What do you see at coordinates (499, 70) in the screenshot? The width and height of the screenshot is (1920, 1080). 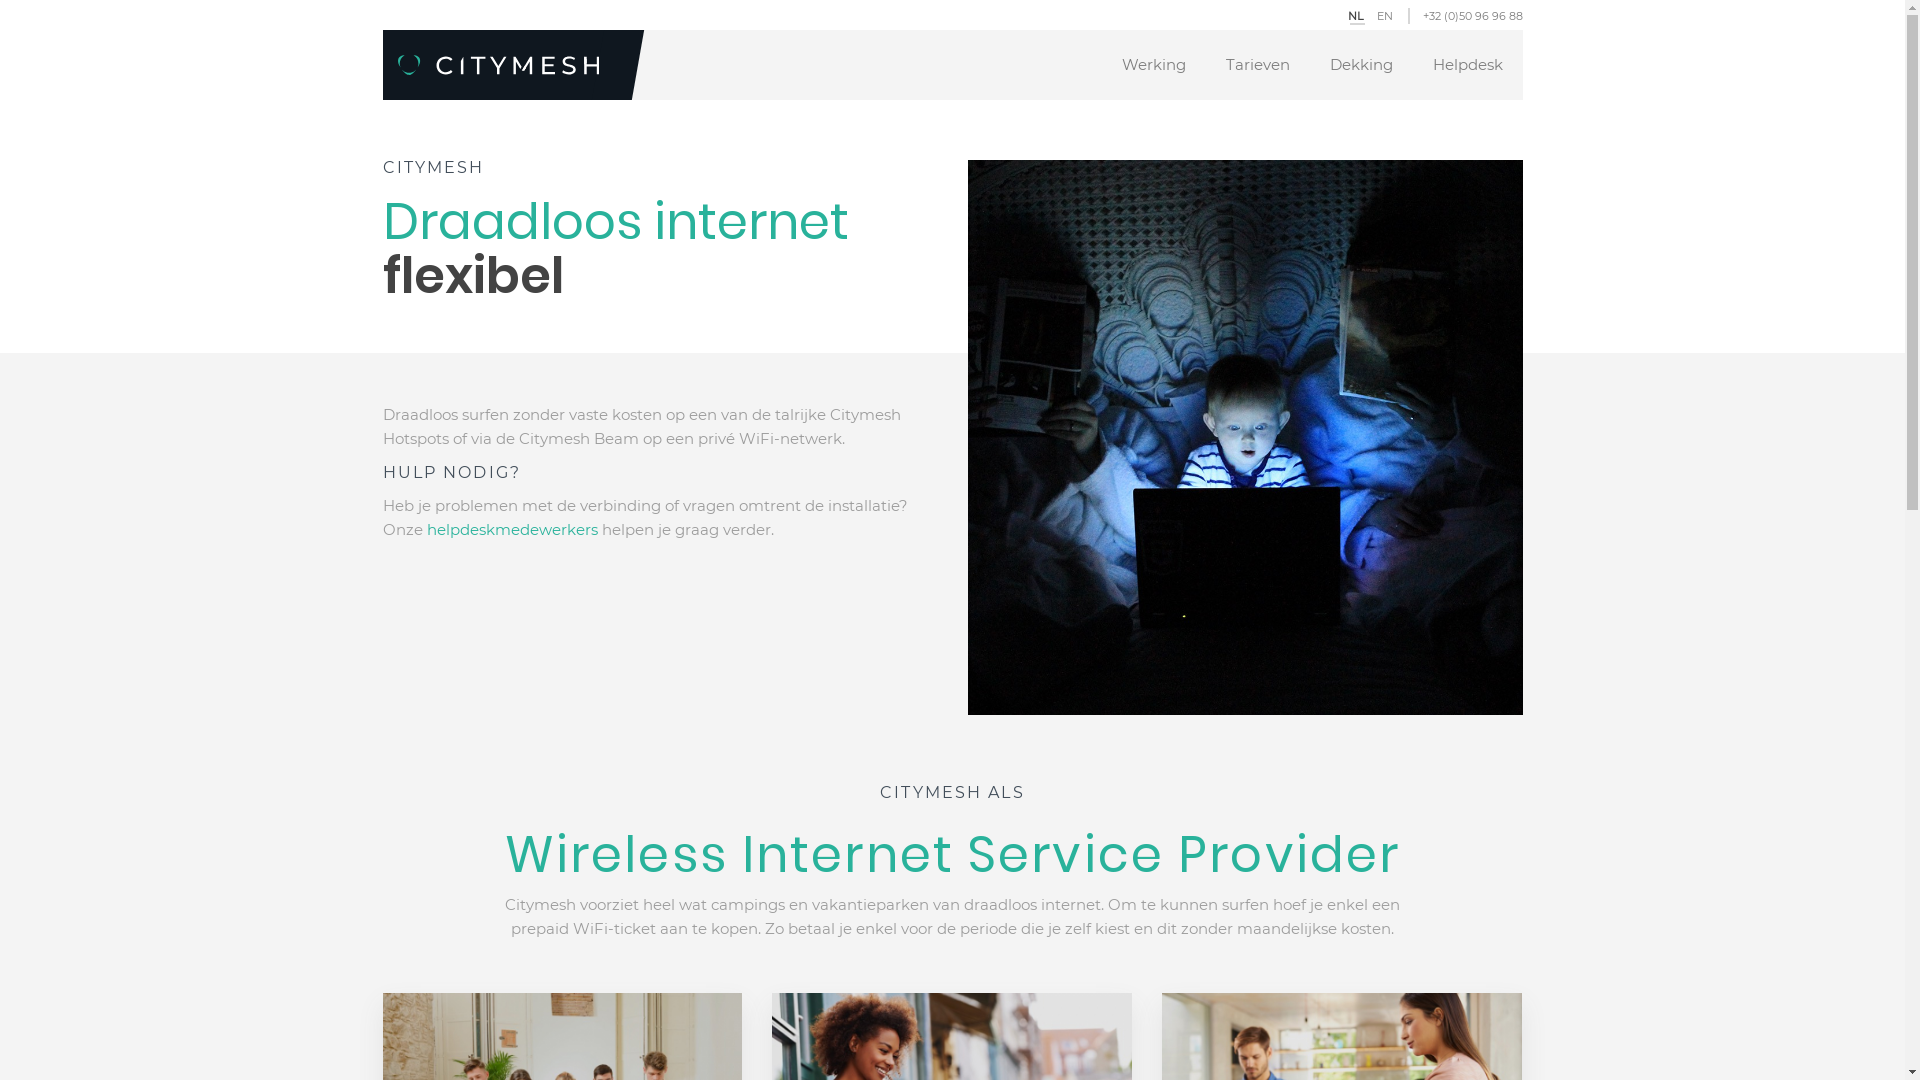 I see `Citymesh_POS_H Created with Sketch.` at bounding box center [499, 70].